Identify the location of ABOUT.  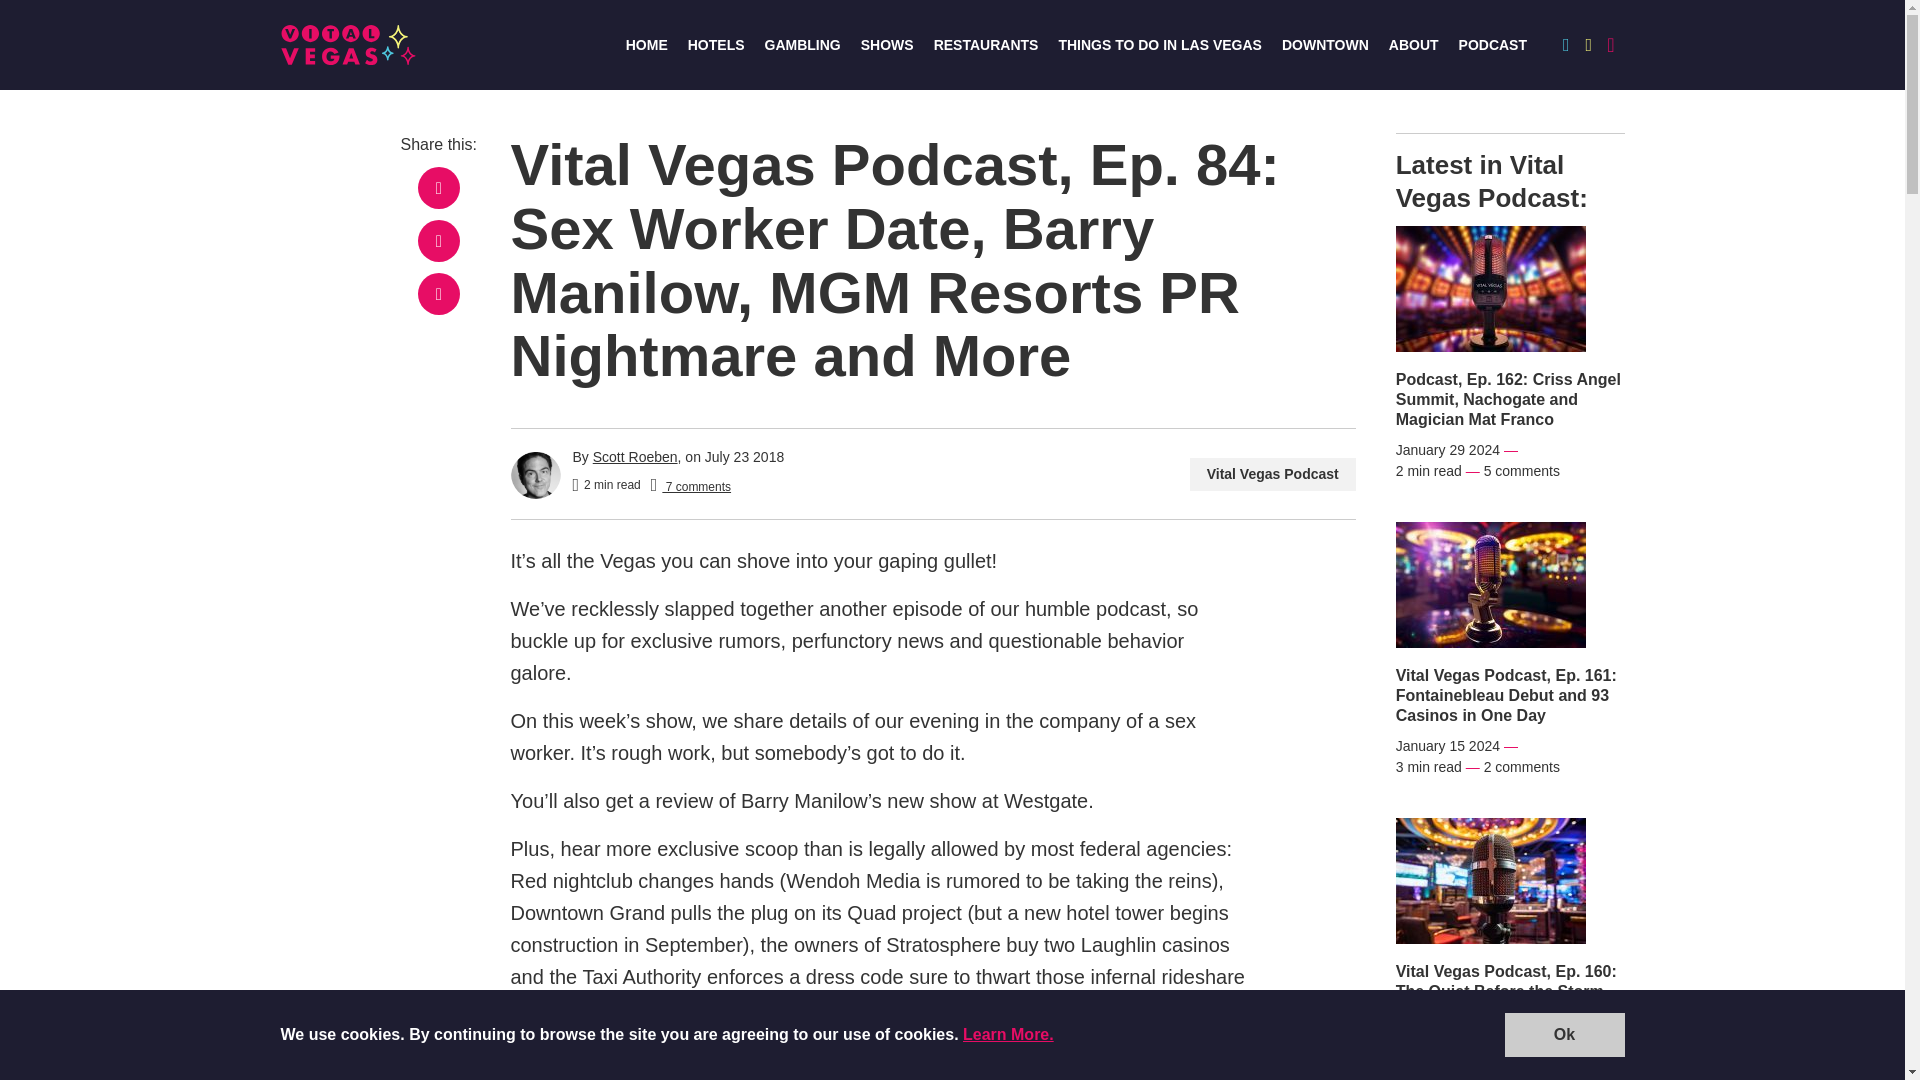
(1413, 44).